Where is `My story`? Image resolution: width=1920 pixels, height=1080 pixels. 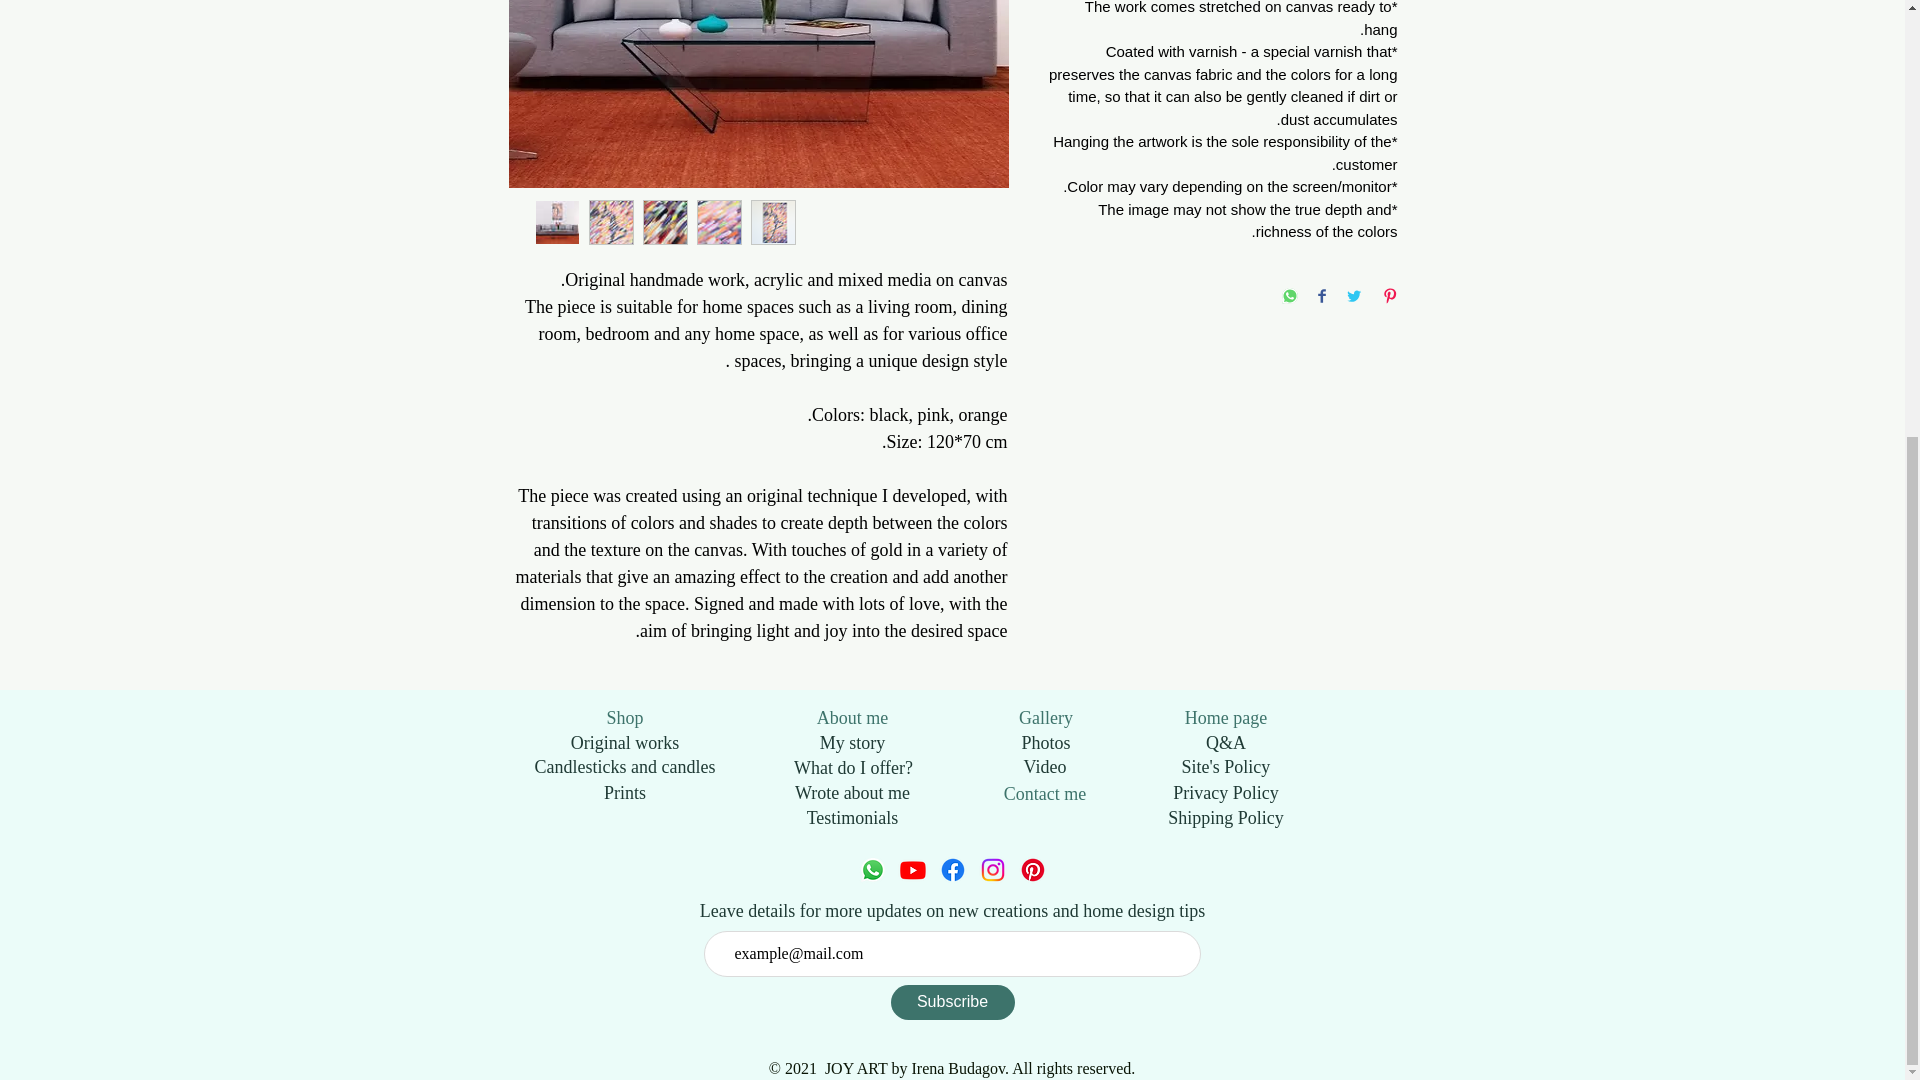
My story is located at coordinates (852, 742).